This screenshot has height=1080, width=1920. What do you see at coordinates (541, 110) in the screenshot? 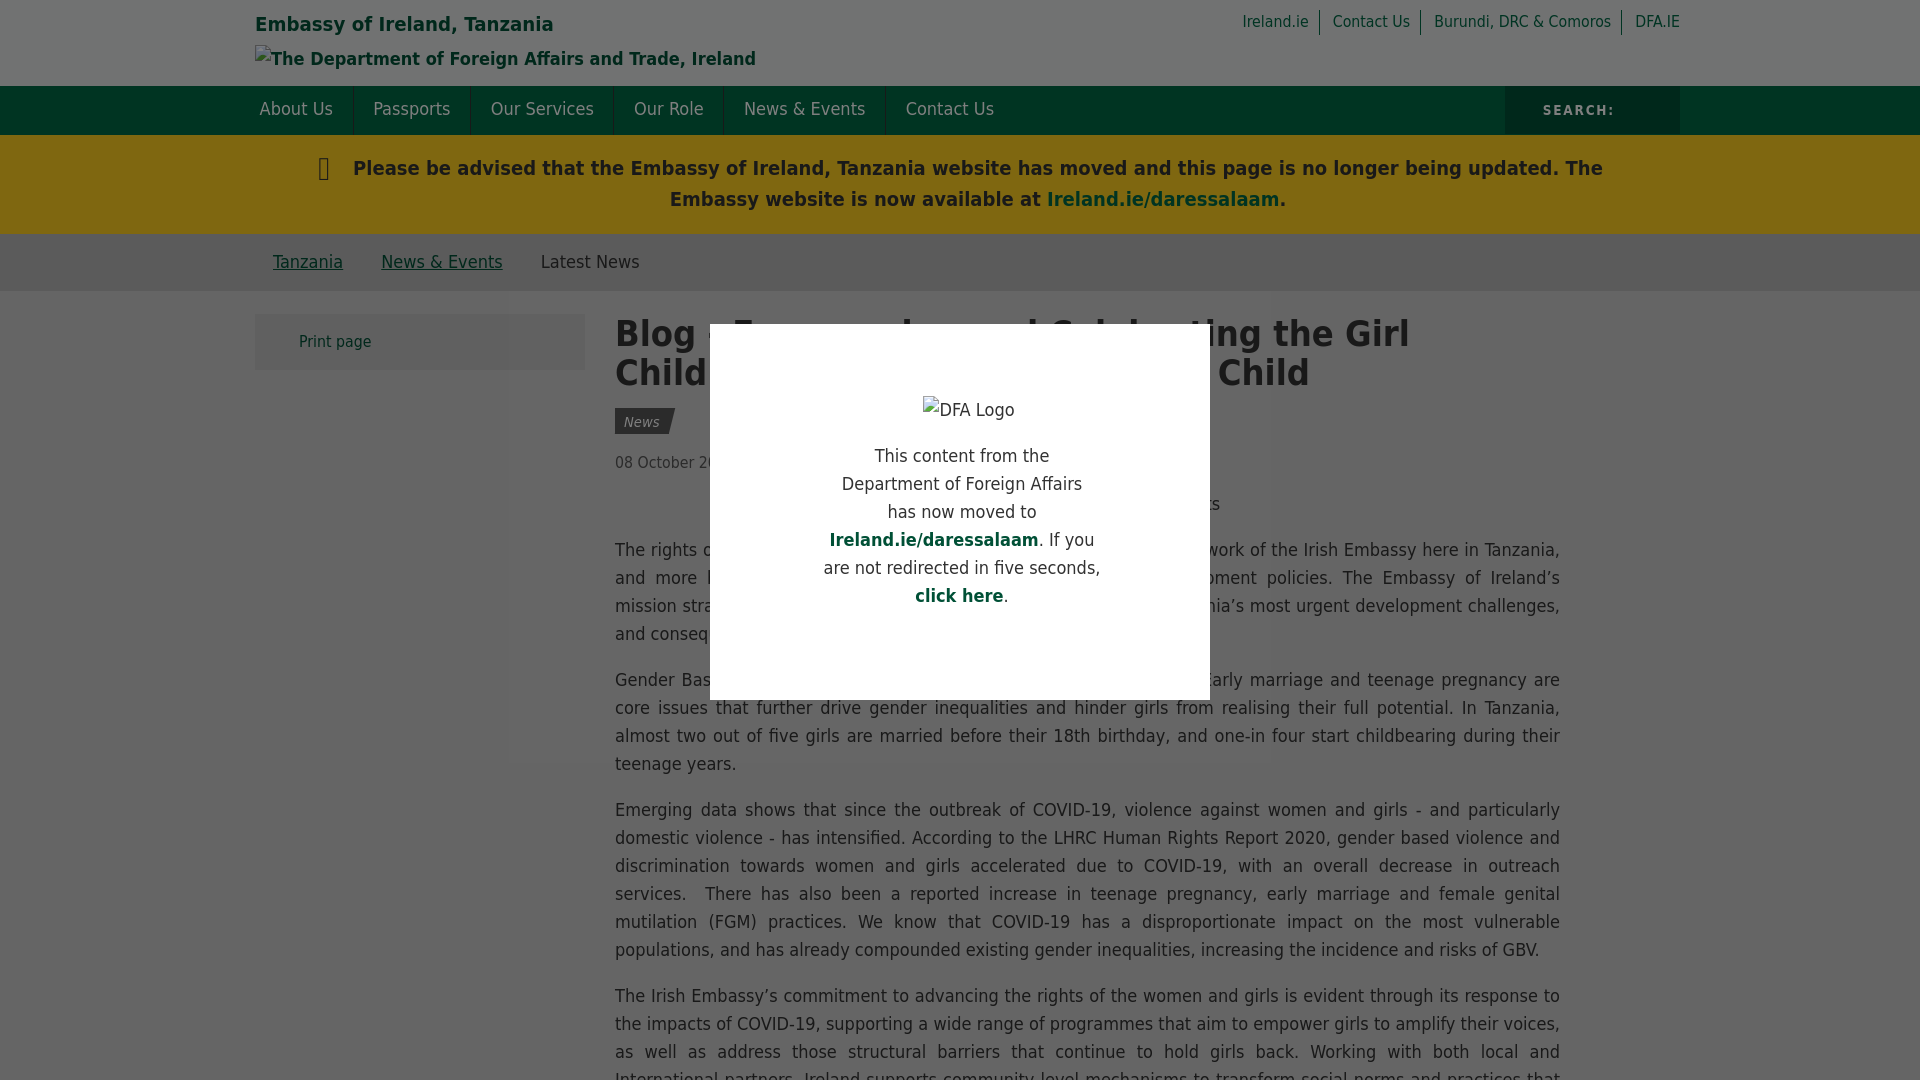
I see `Our Services` at bounding box center [541, 110].